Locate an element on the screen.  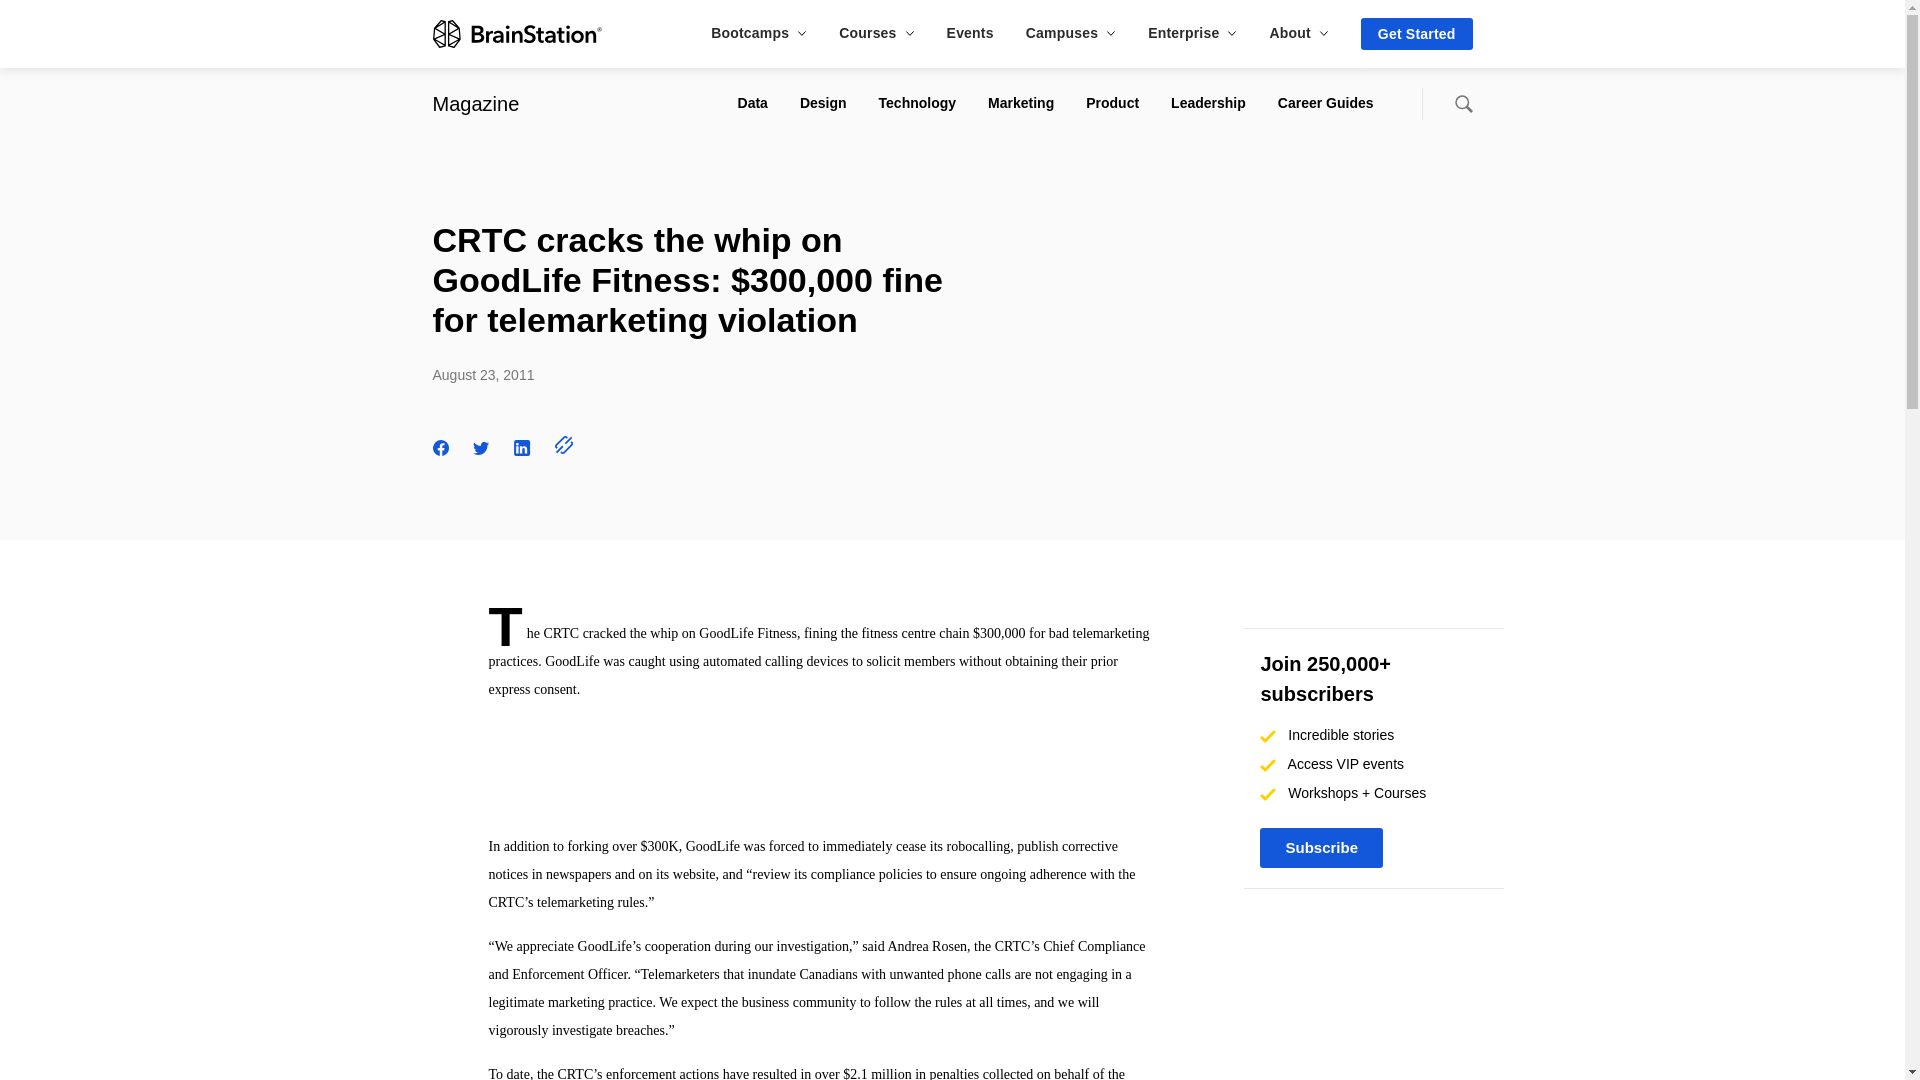
Courses is located at coordinates (876, 32).